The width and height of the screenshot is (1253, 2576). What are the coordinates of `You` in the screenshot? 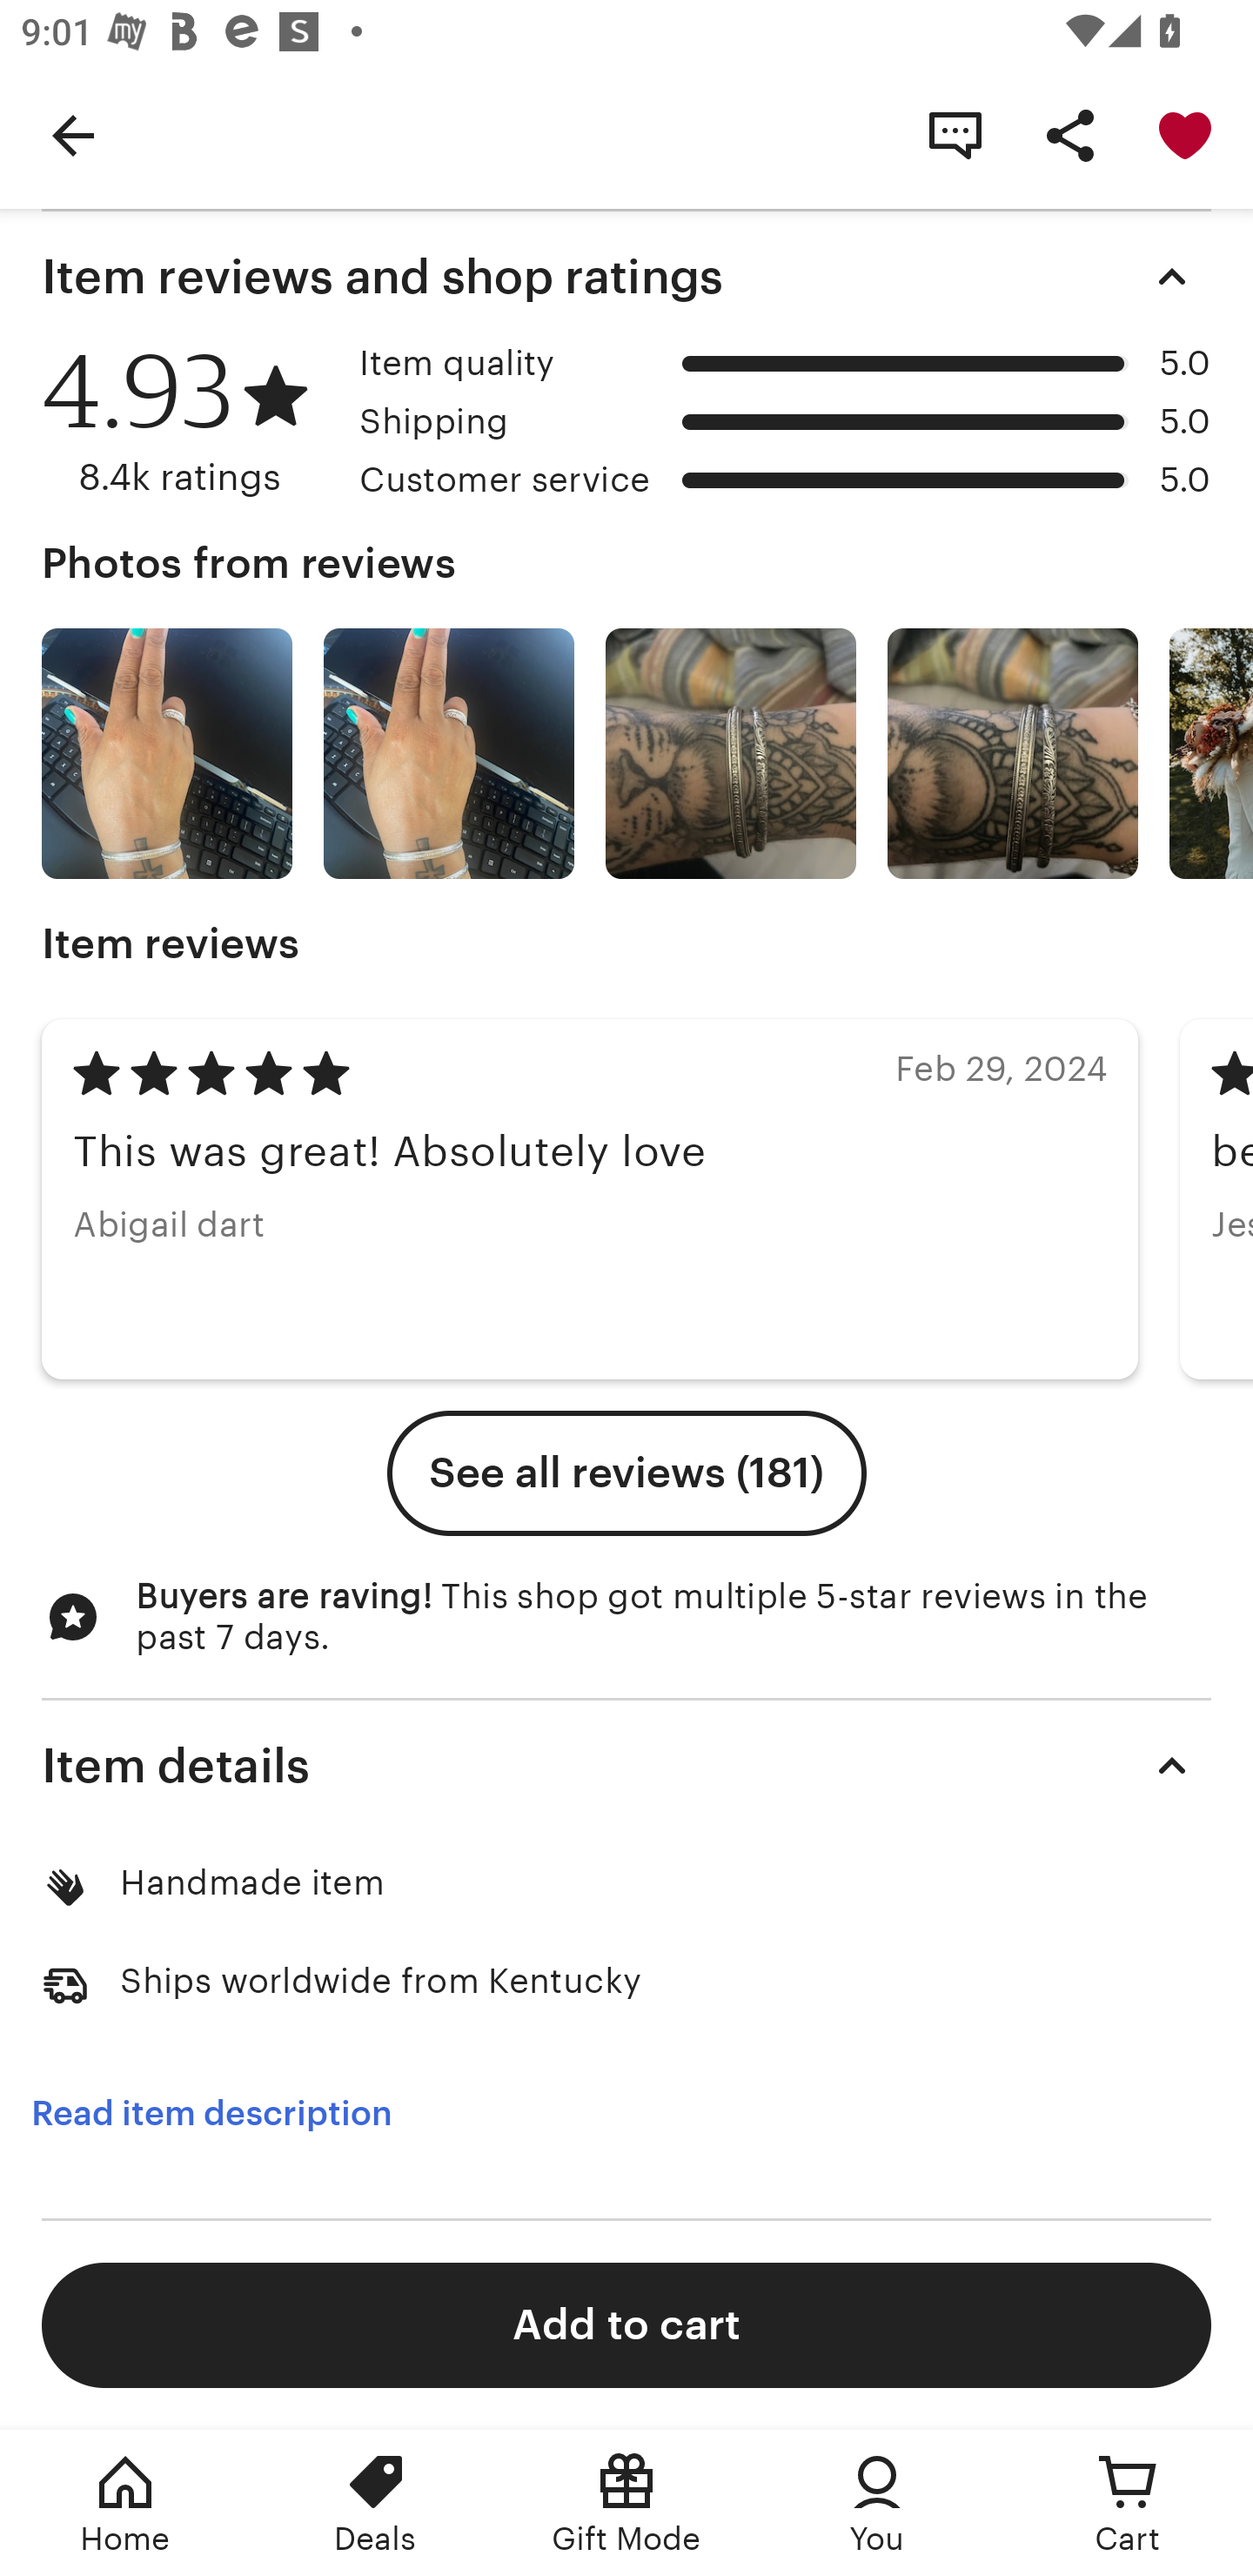 It's located at (877, 2503).